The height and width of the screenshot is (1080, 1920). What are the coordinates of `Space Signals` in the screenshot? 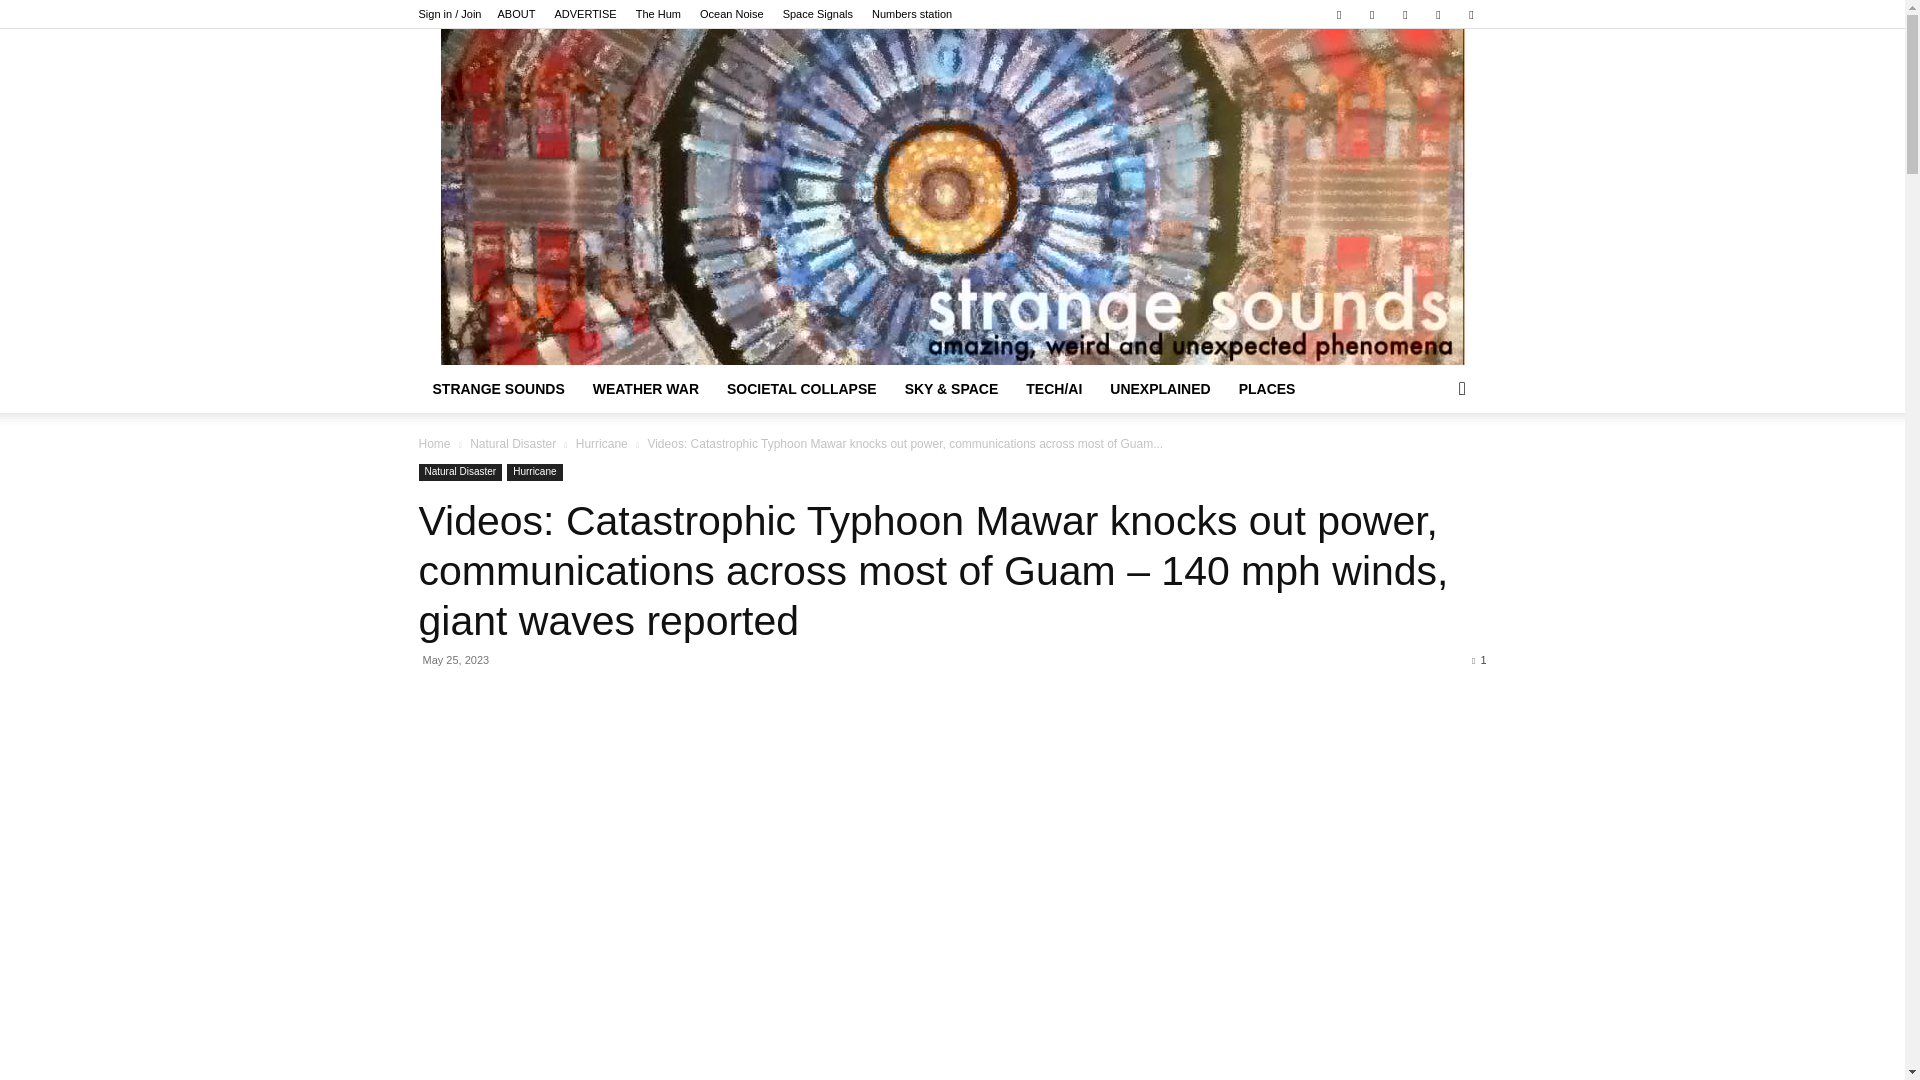 It's located at (818, 14).